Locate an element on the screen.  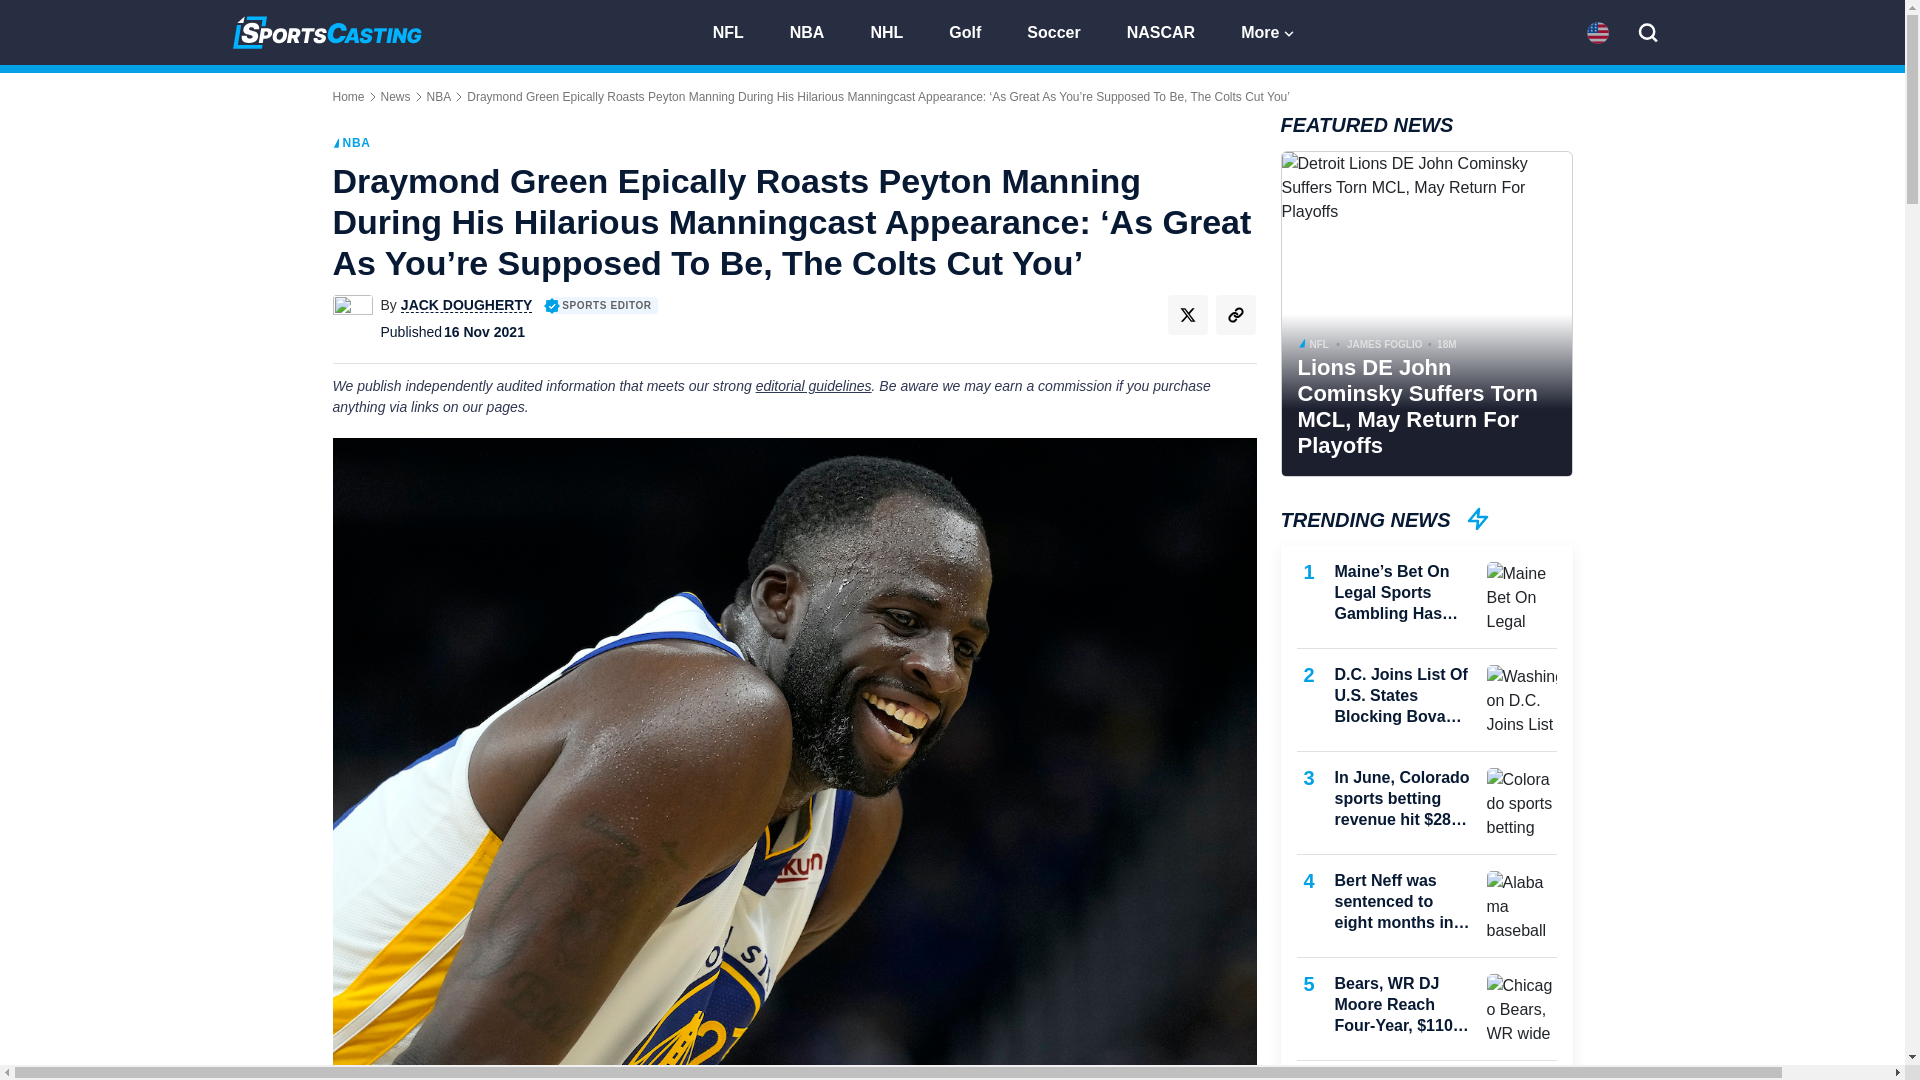
Golf is located at coordinates (974, 30).